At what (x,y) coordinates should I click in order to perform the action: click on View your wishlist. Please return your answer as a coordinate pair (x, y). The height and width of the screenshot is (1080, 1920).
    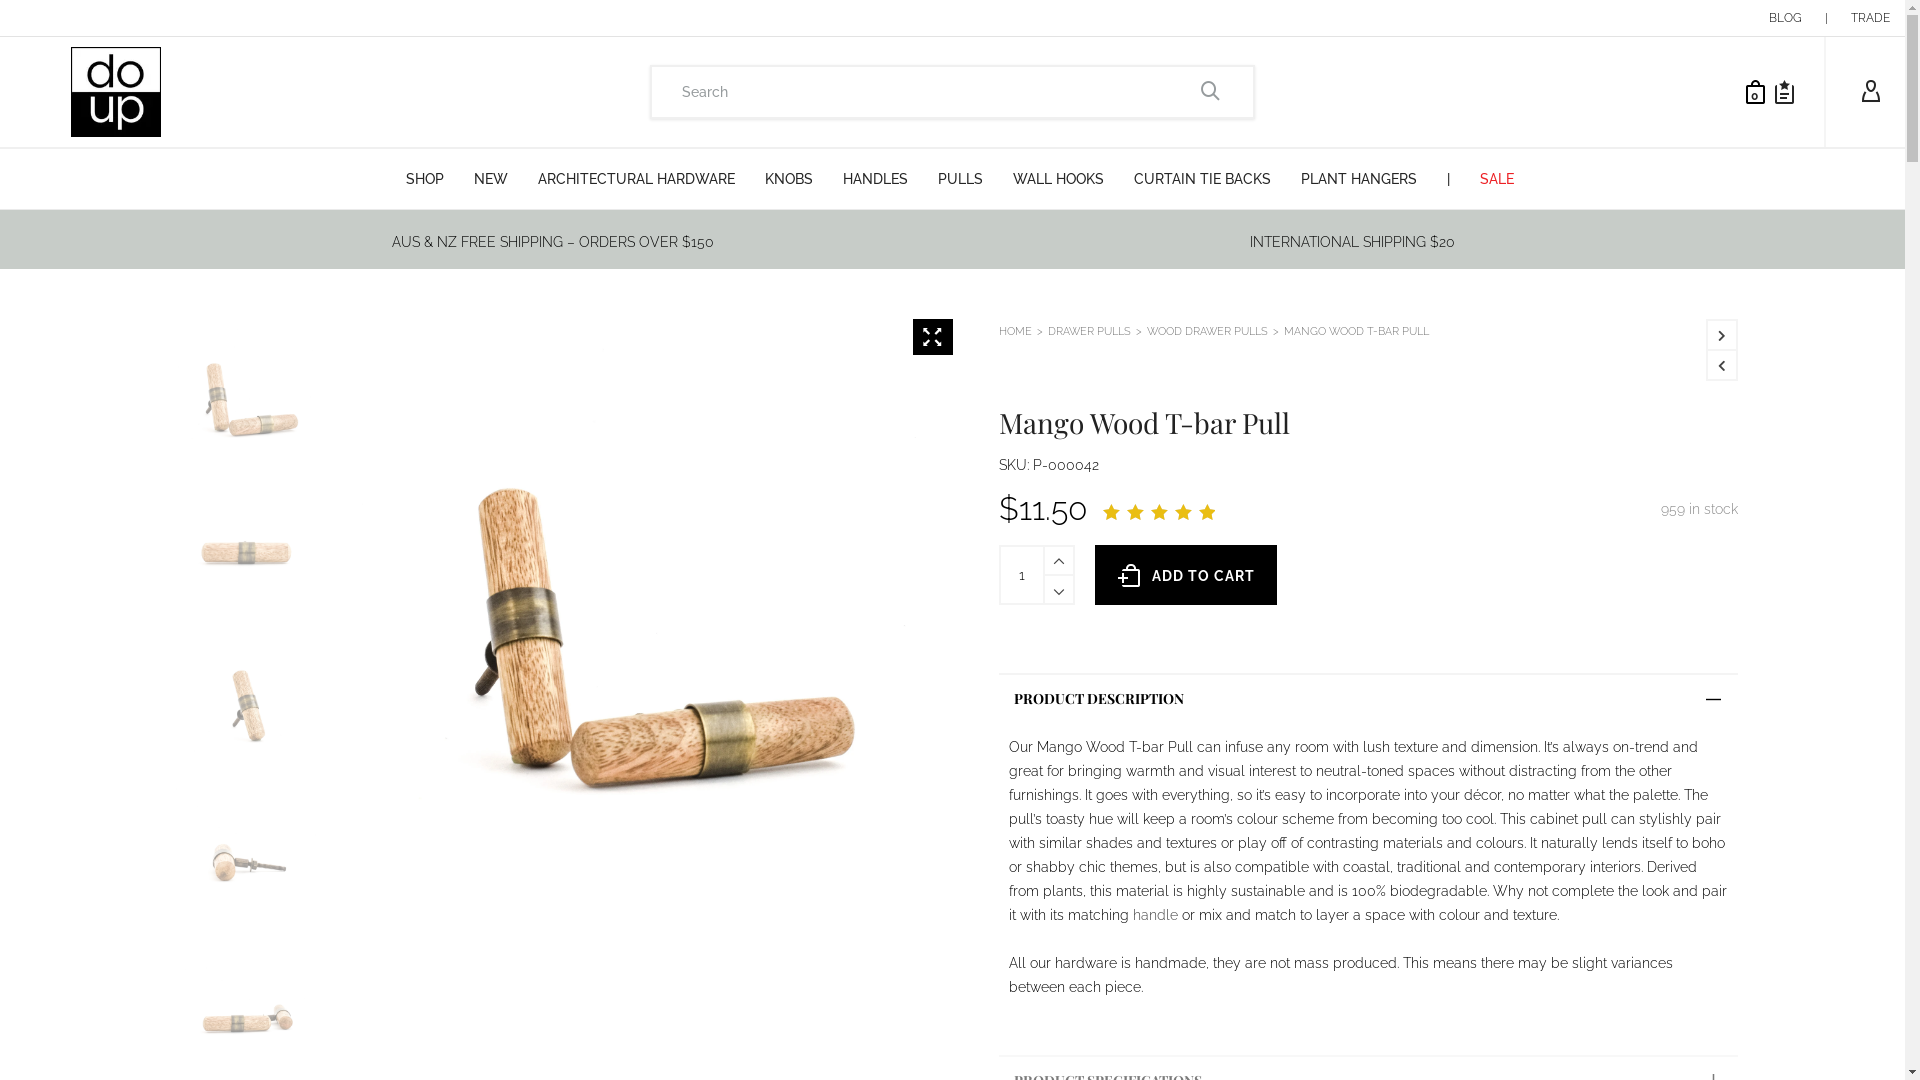
    Looking at the image, I should click on (1784, 92).